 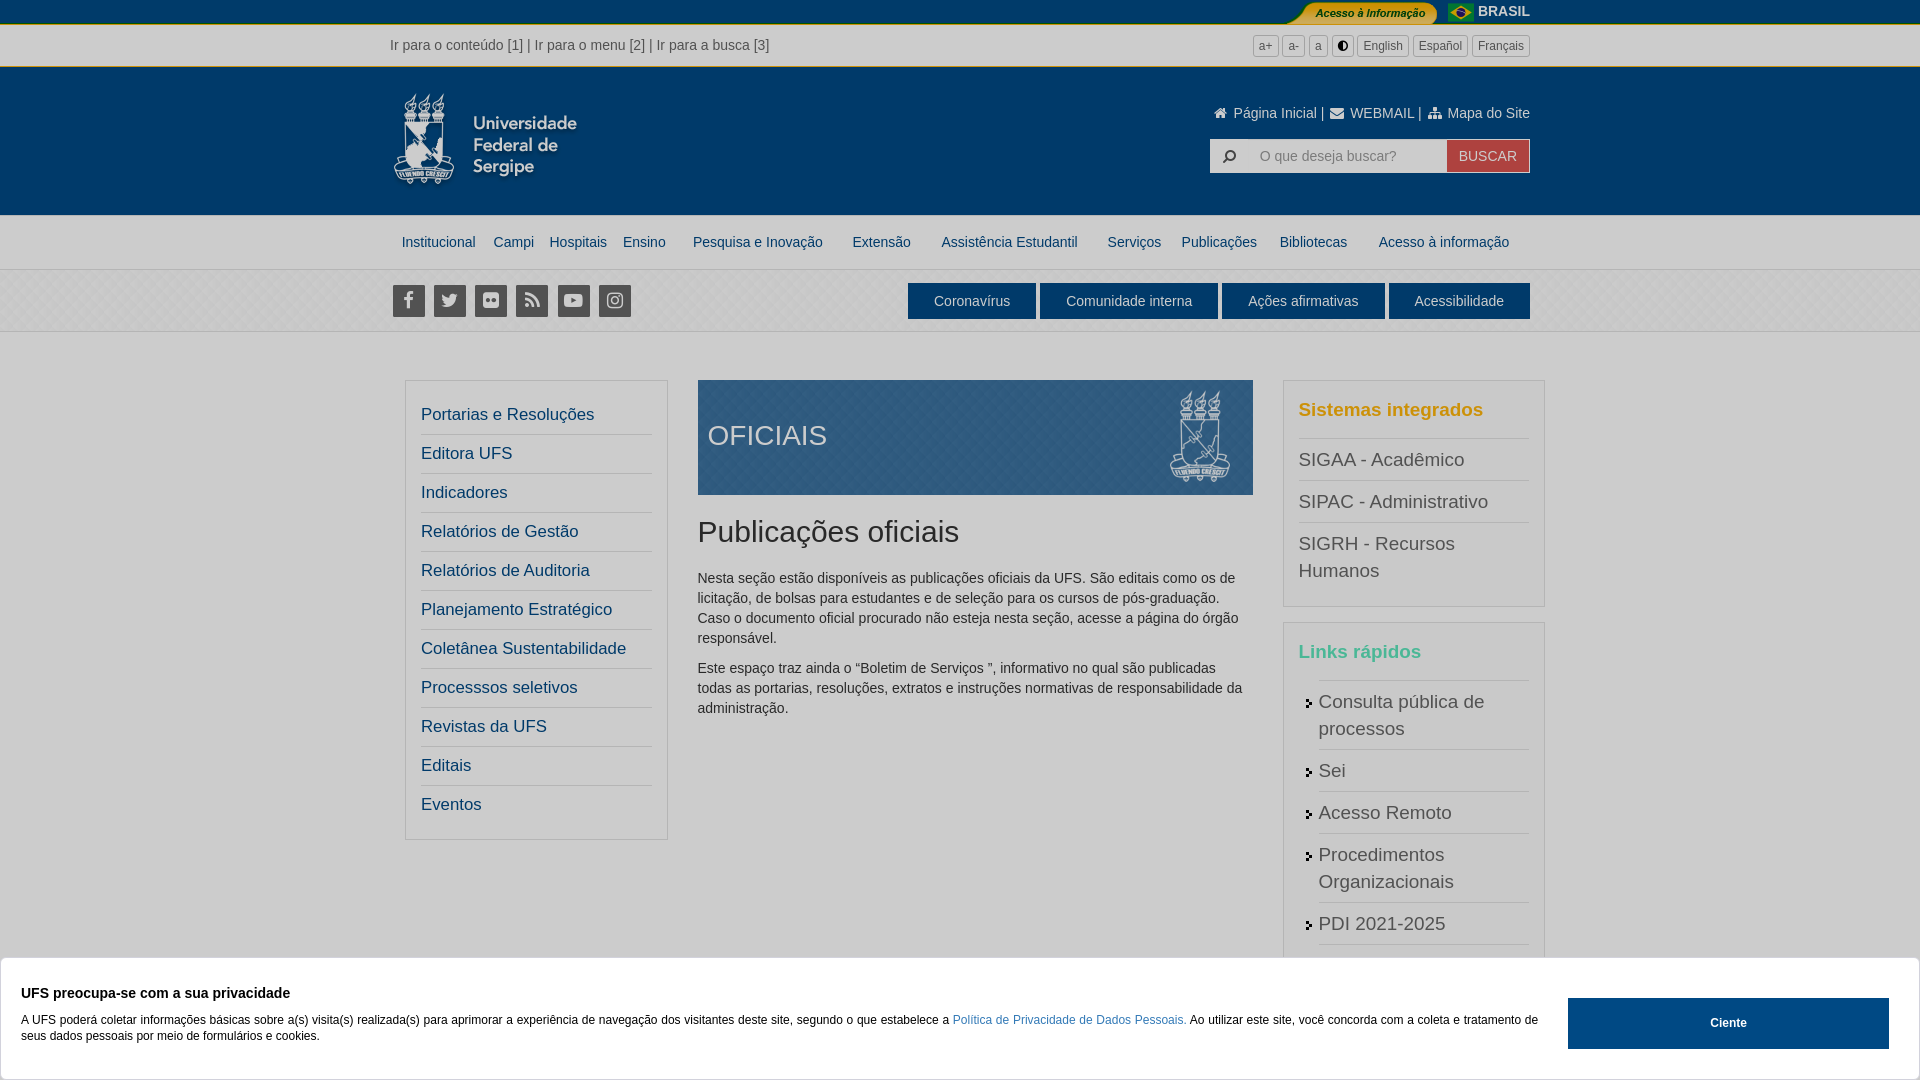 What do you see at coordinates (514, 242) in the screenshot?
I see `Campi` at bounding box center [514, 242].